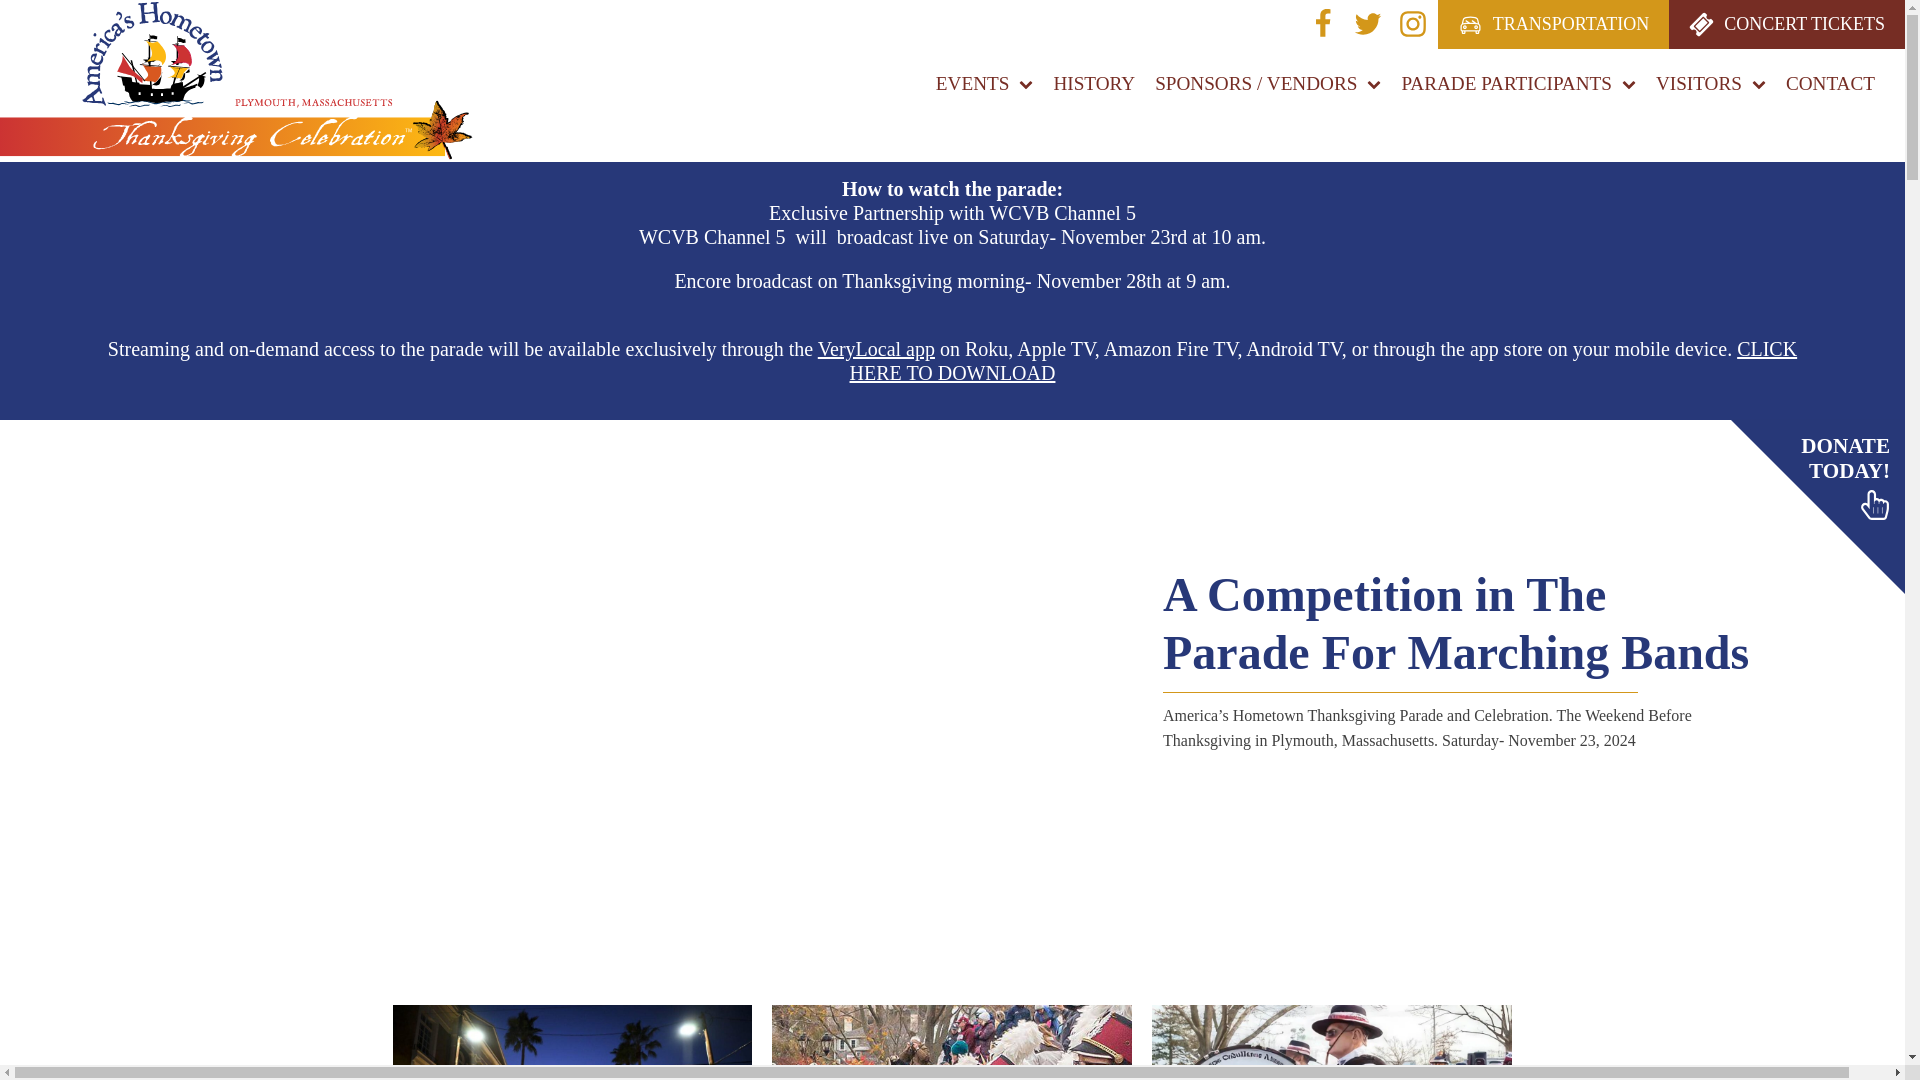  I want to click on TRANSPORTATION, so click(1554, 24).